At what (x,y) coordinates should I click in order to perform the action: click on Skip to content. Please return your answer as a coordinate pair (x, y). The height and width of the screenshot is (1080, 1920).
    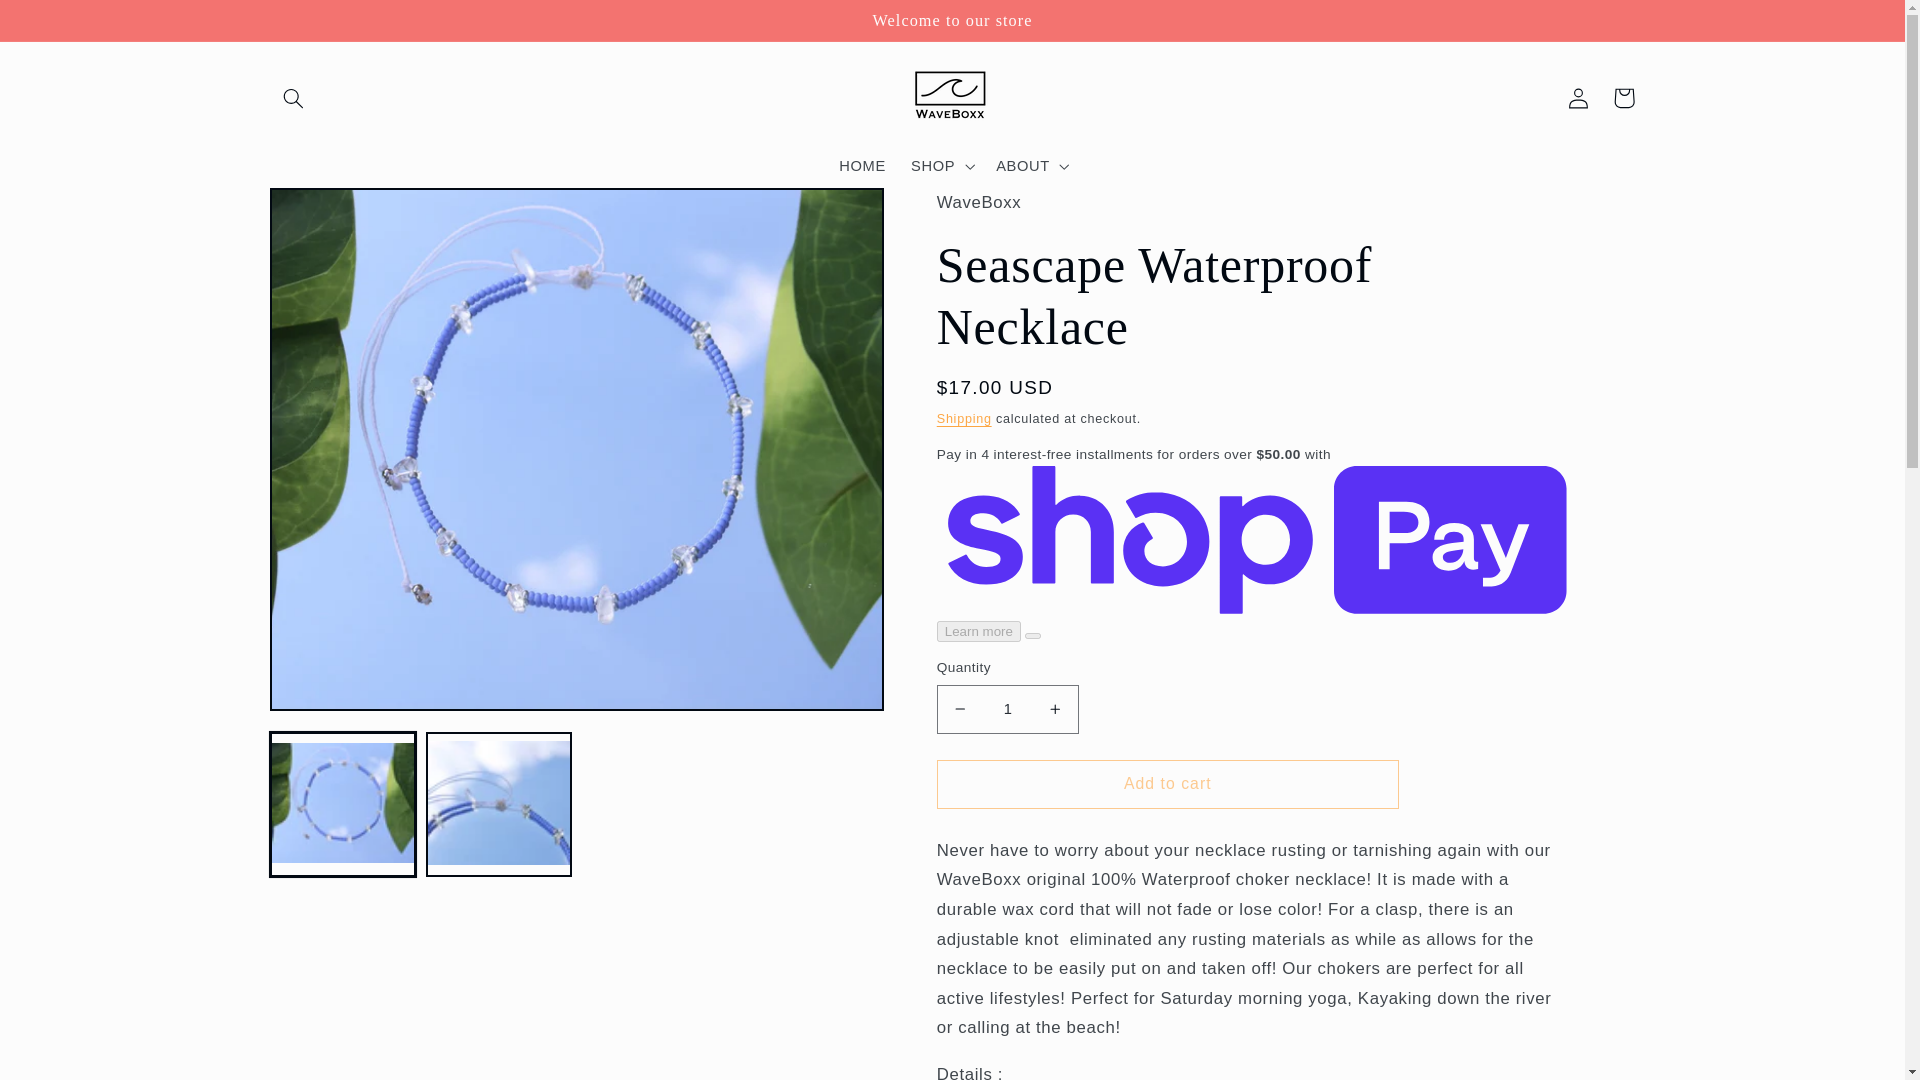
    Looking at the image, I should click on (63, 24).